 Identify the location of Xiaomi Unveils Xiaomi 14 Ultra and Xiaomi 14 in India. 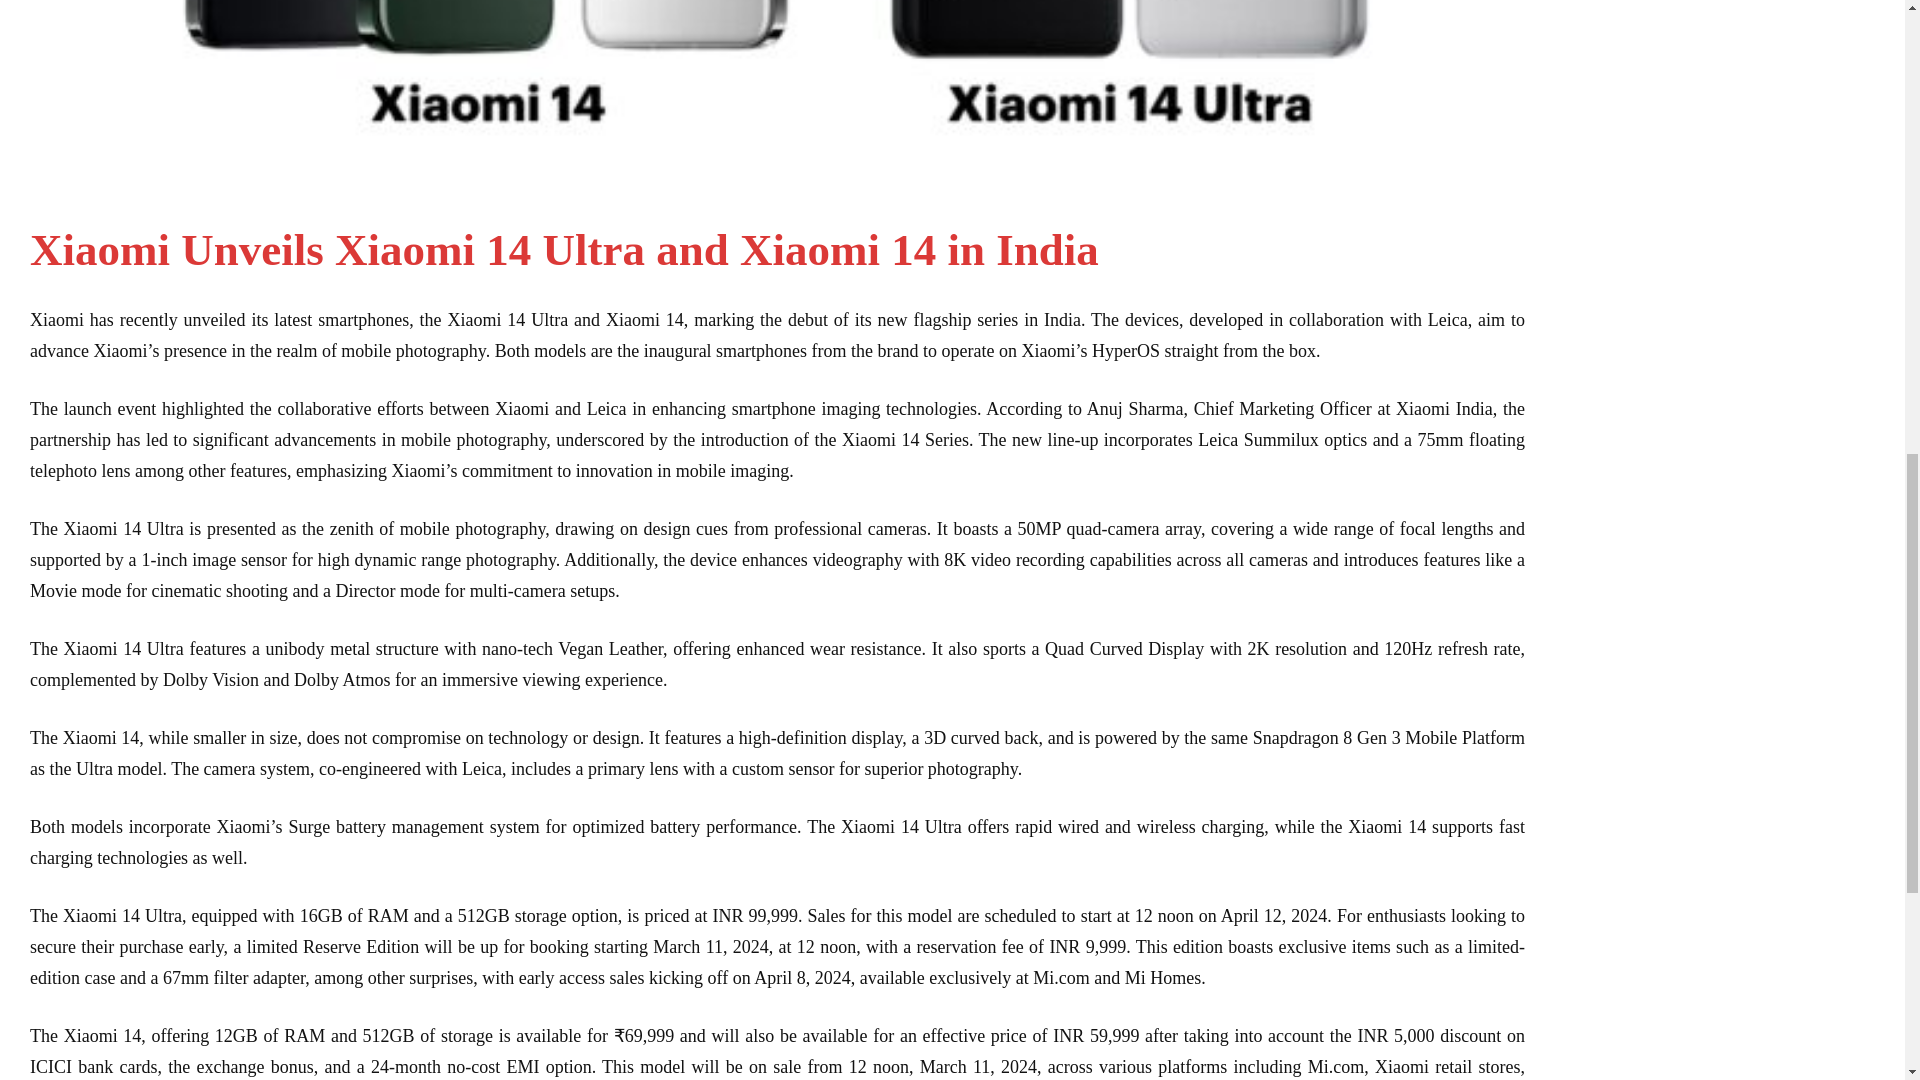
(564, 250).